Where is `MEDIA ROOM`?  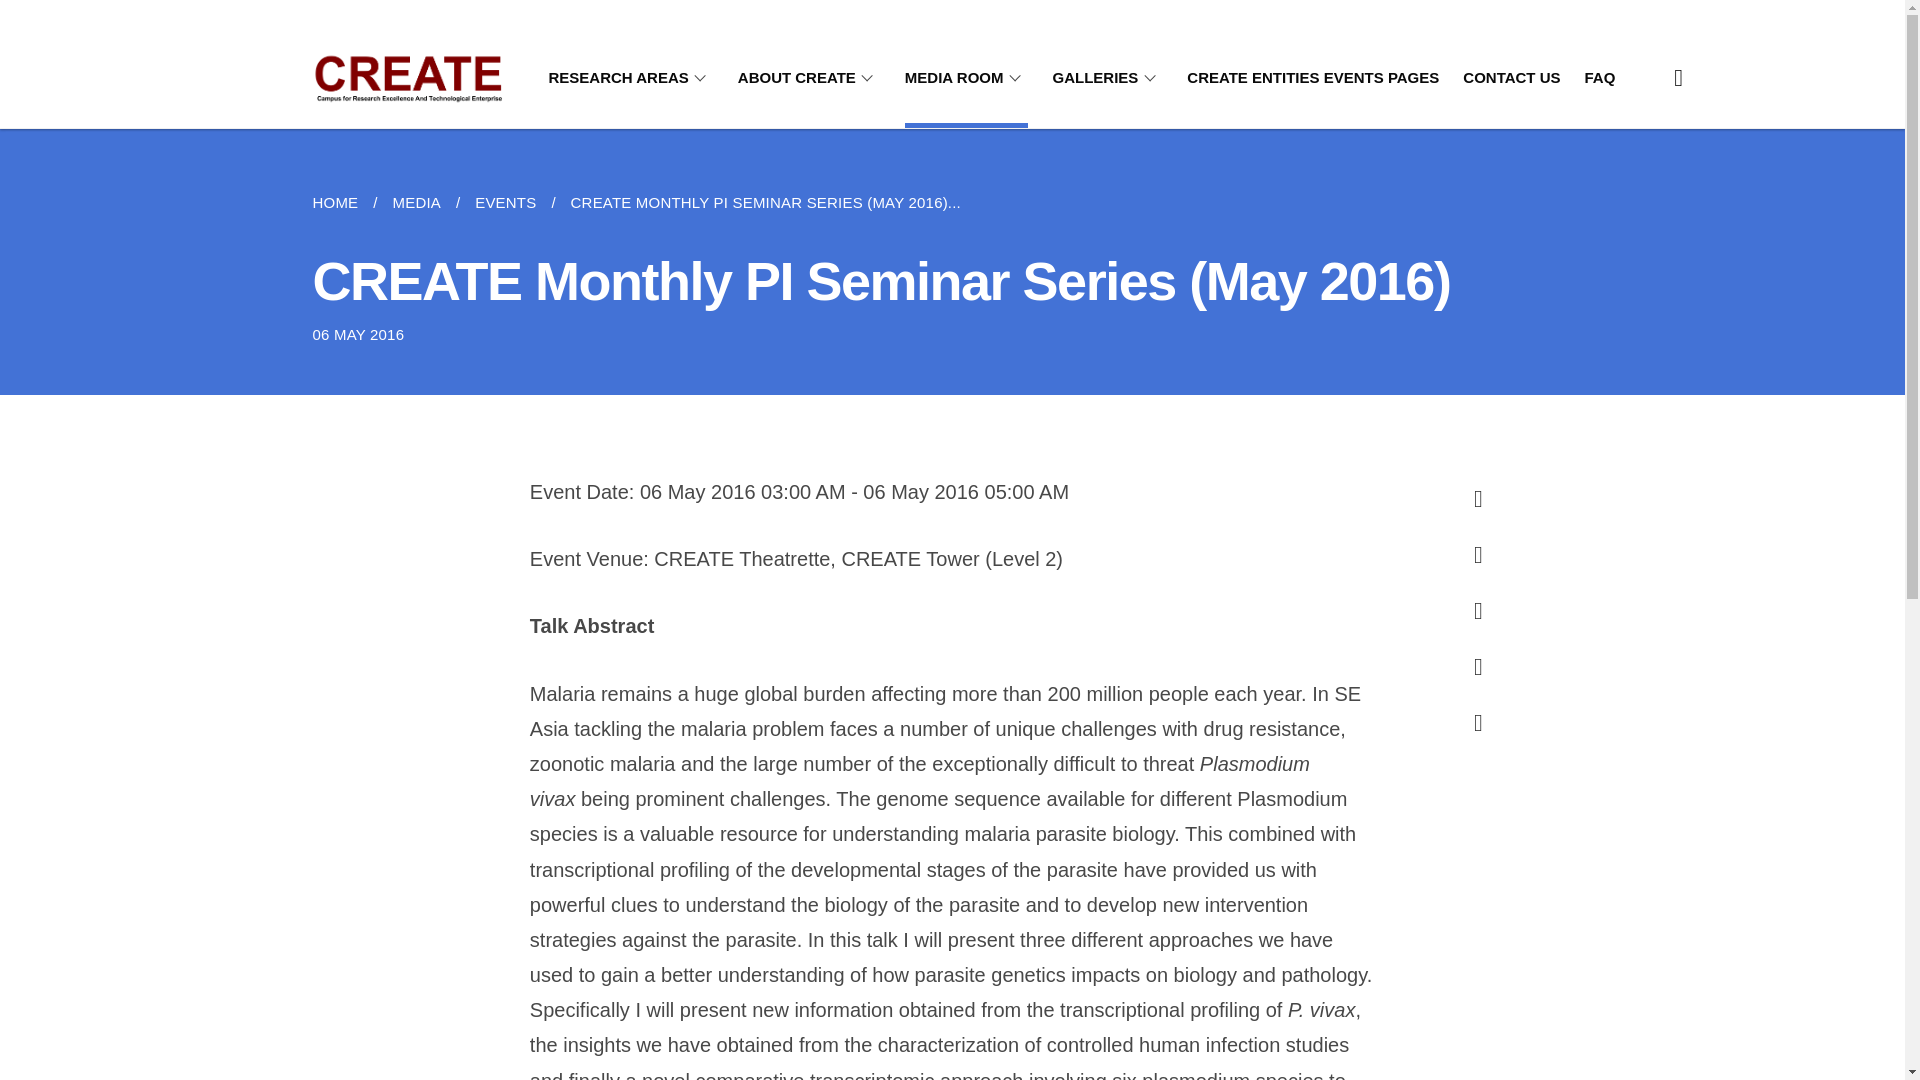
MEDIA ROOM is located at coordinates (966, 78).